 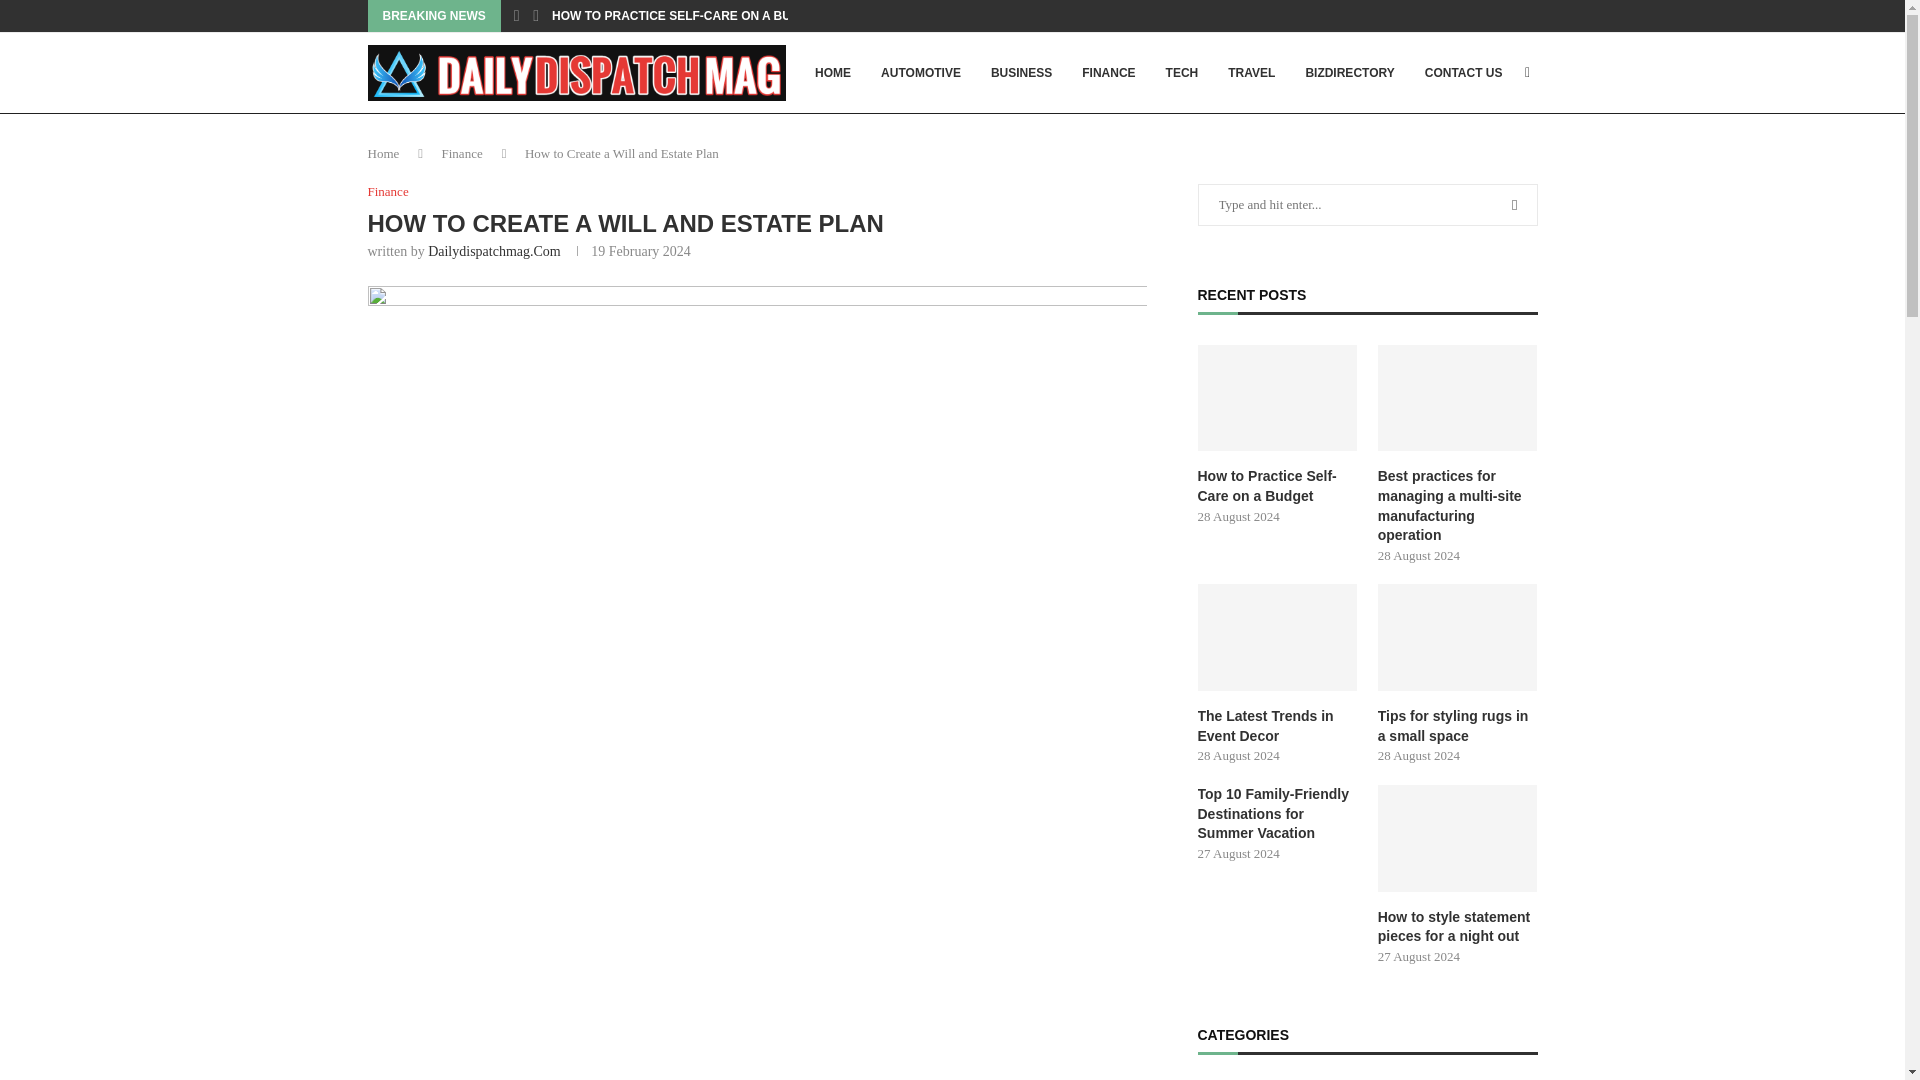 I want to click on Home, so click(x=384, y=152).